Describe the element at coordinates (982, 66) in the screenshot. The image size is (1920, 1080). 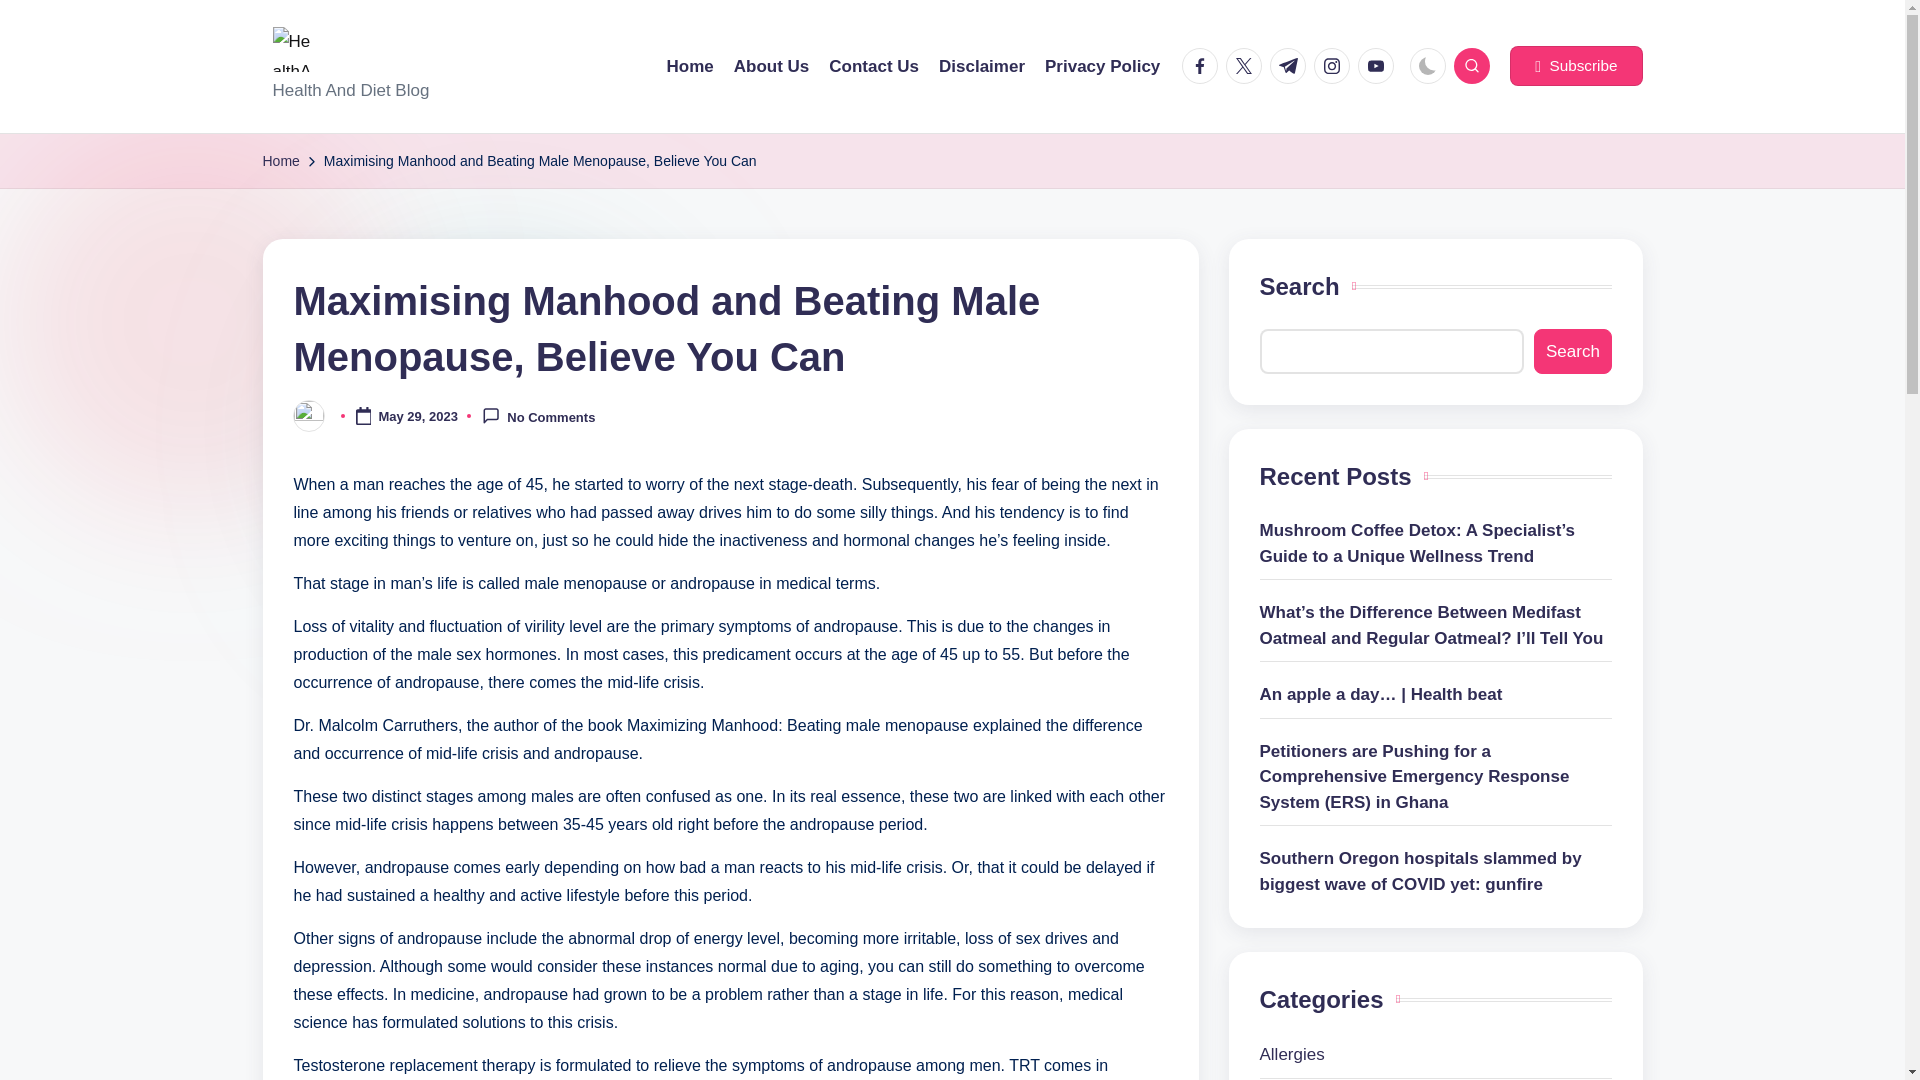
I see `Disclaimer` at that location.